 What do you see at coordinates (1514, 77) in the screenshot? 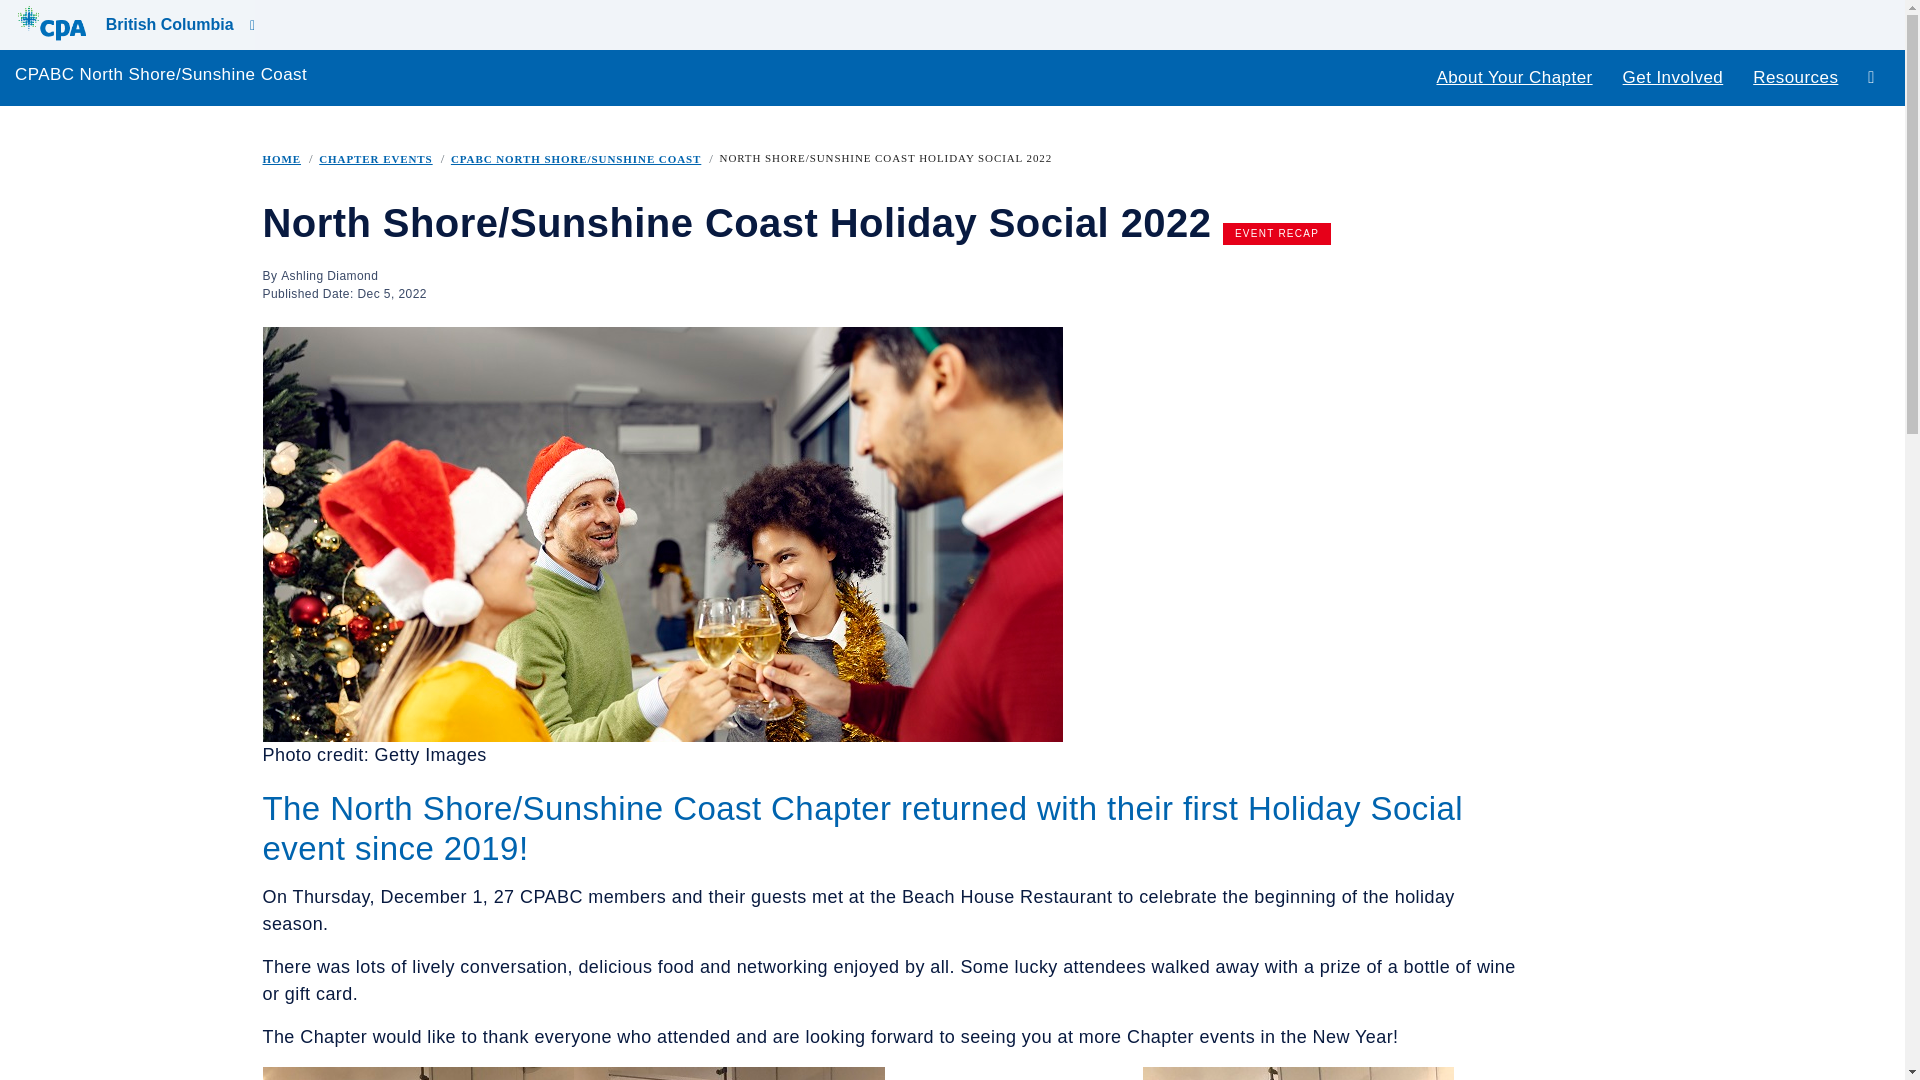
I see `About Your Chapter` at bounding box center [1514, 77].